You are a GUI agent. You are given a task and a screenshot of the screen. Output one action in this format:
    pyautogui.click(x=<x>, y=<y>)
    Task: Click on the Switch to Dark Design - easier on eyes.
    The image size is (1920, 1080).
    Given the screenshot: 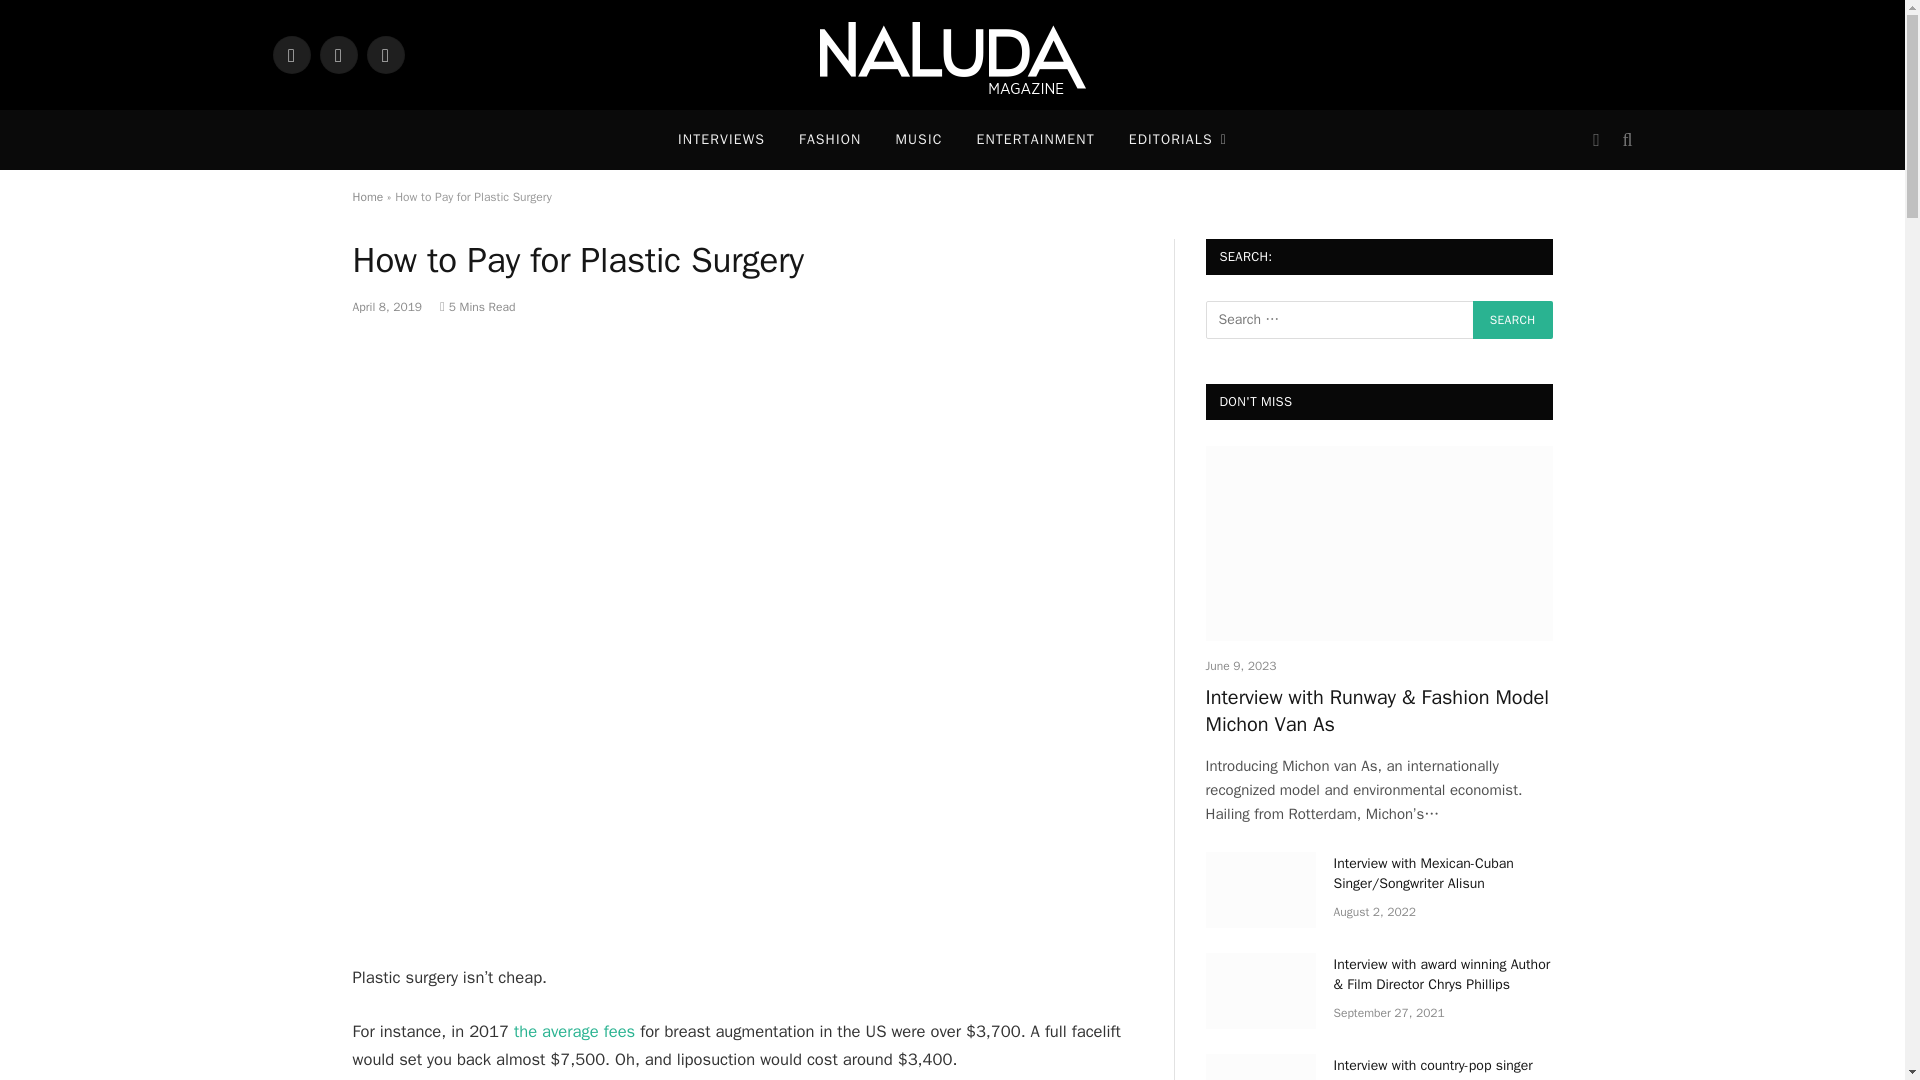 What is the action you would take?
    pyautogui.click(x=1595, y=140)
    